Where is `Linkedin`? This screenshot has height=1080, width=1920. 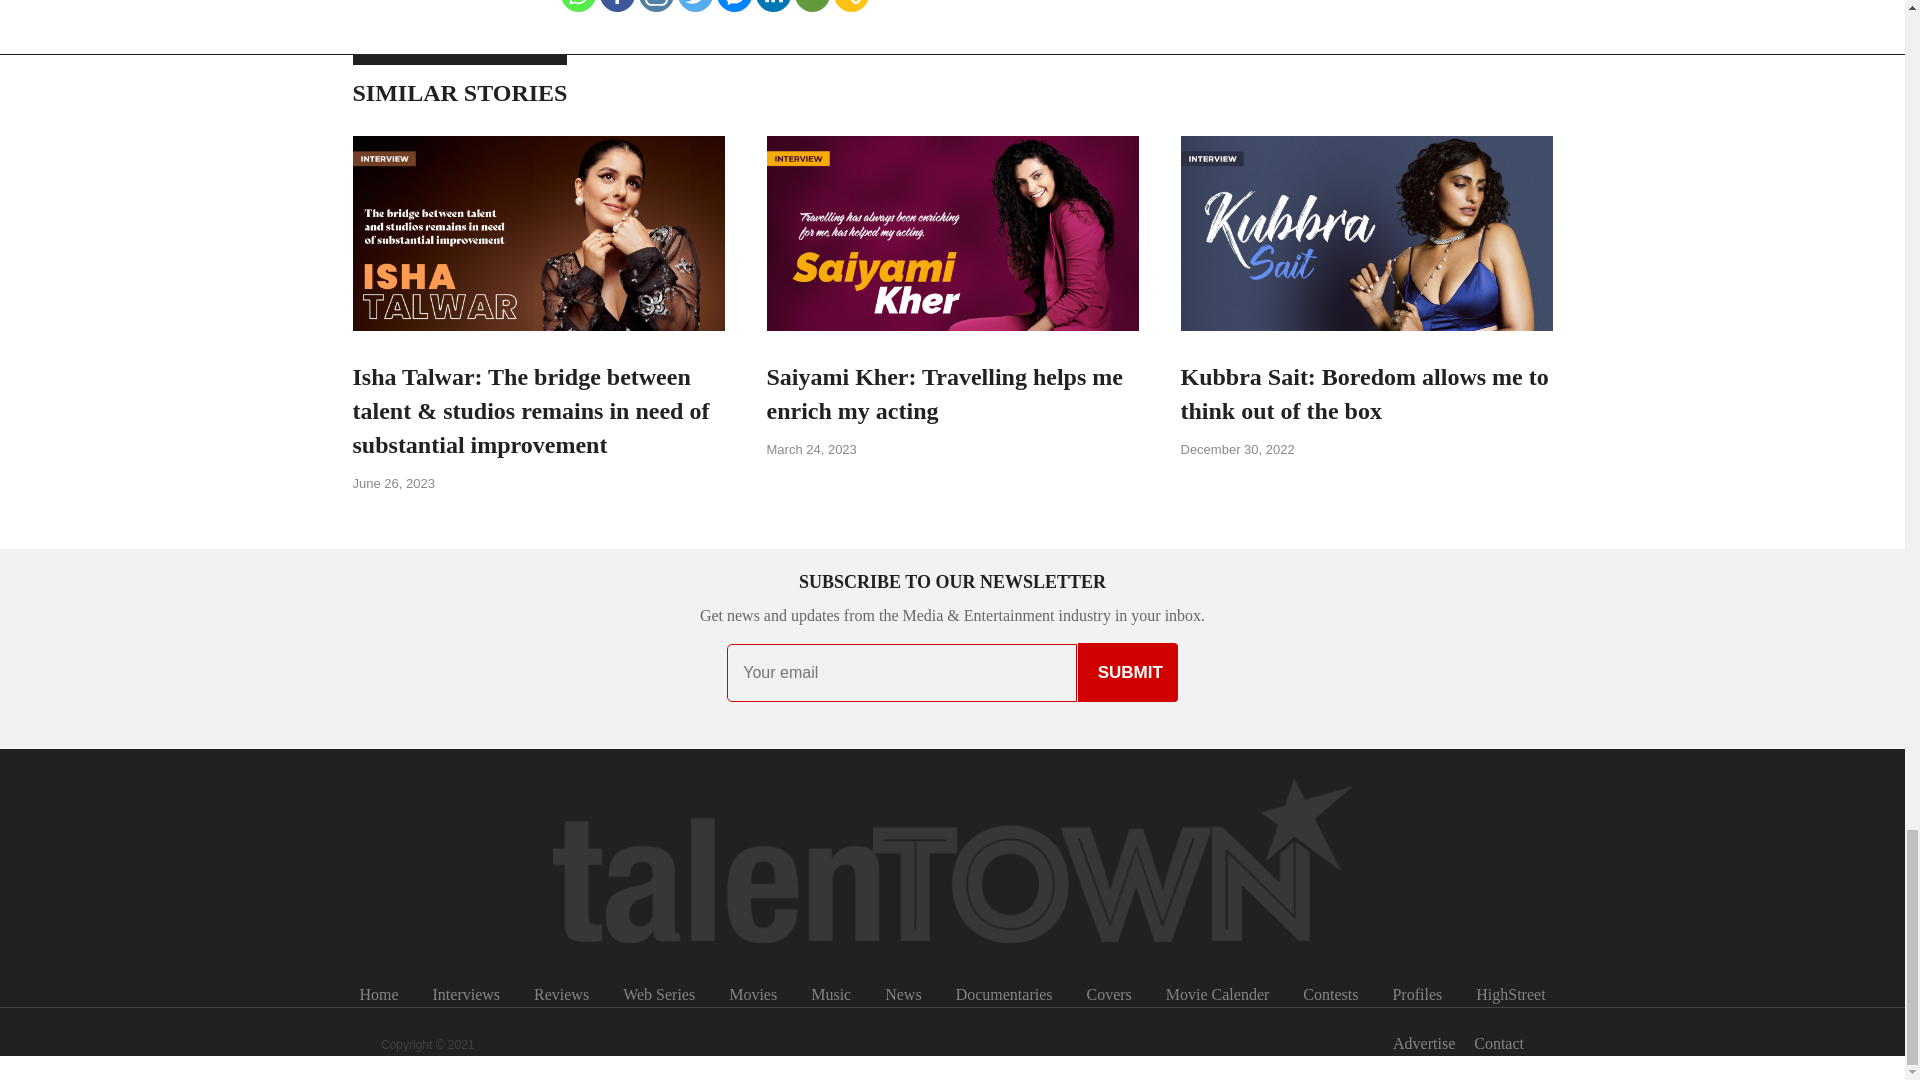
Linkedin is located at coordinates (774, 6).